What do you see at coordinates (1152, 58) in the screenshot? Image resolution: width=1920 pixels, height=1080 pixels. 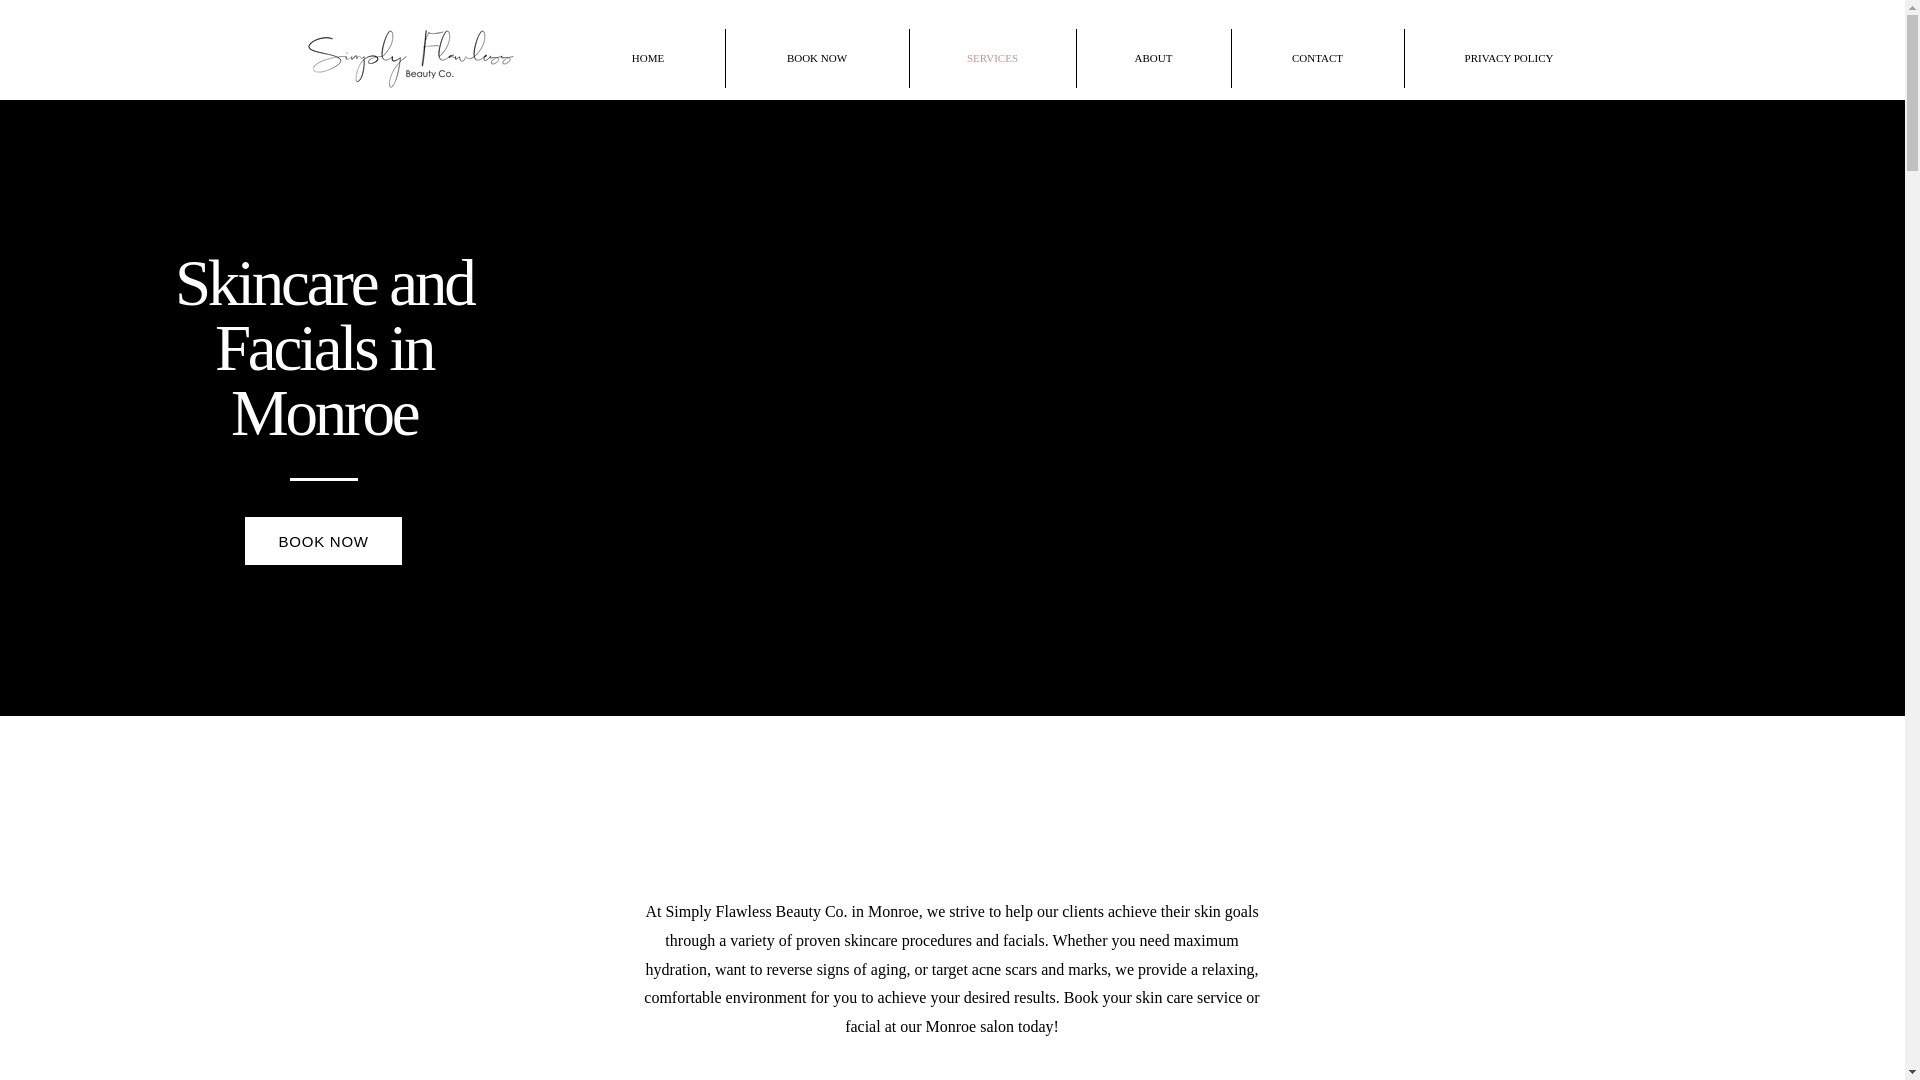 I see `ABOUT` at bounding box center [1152, 58].